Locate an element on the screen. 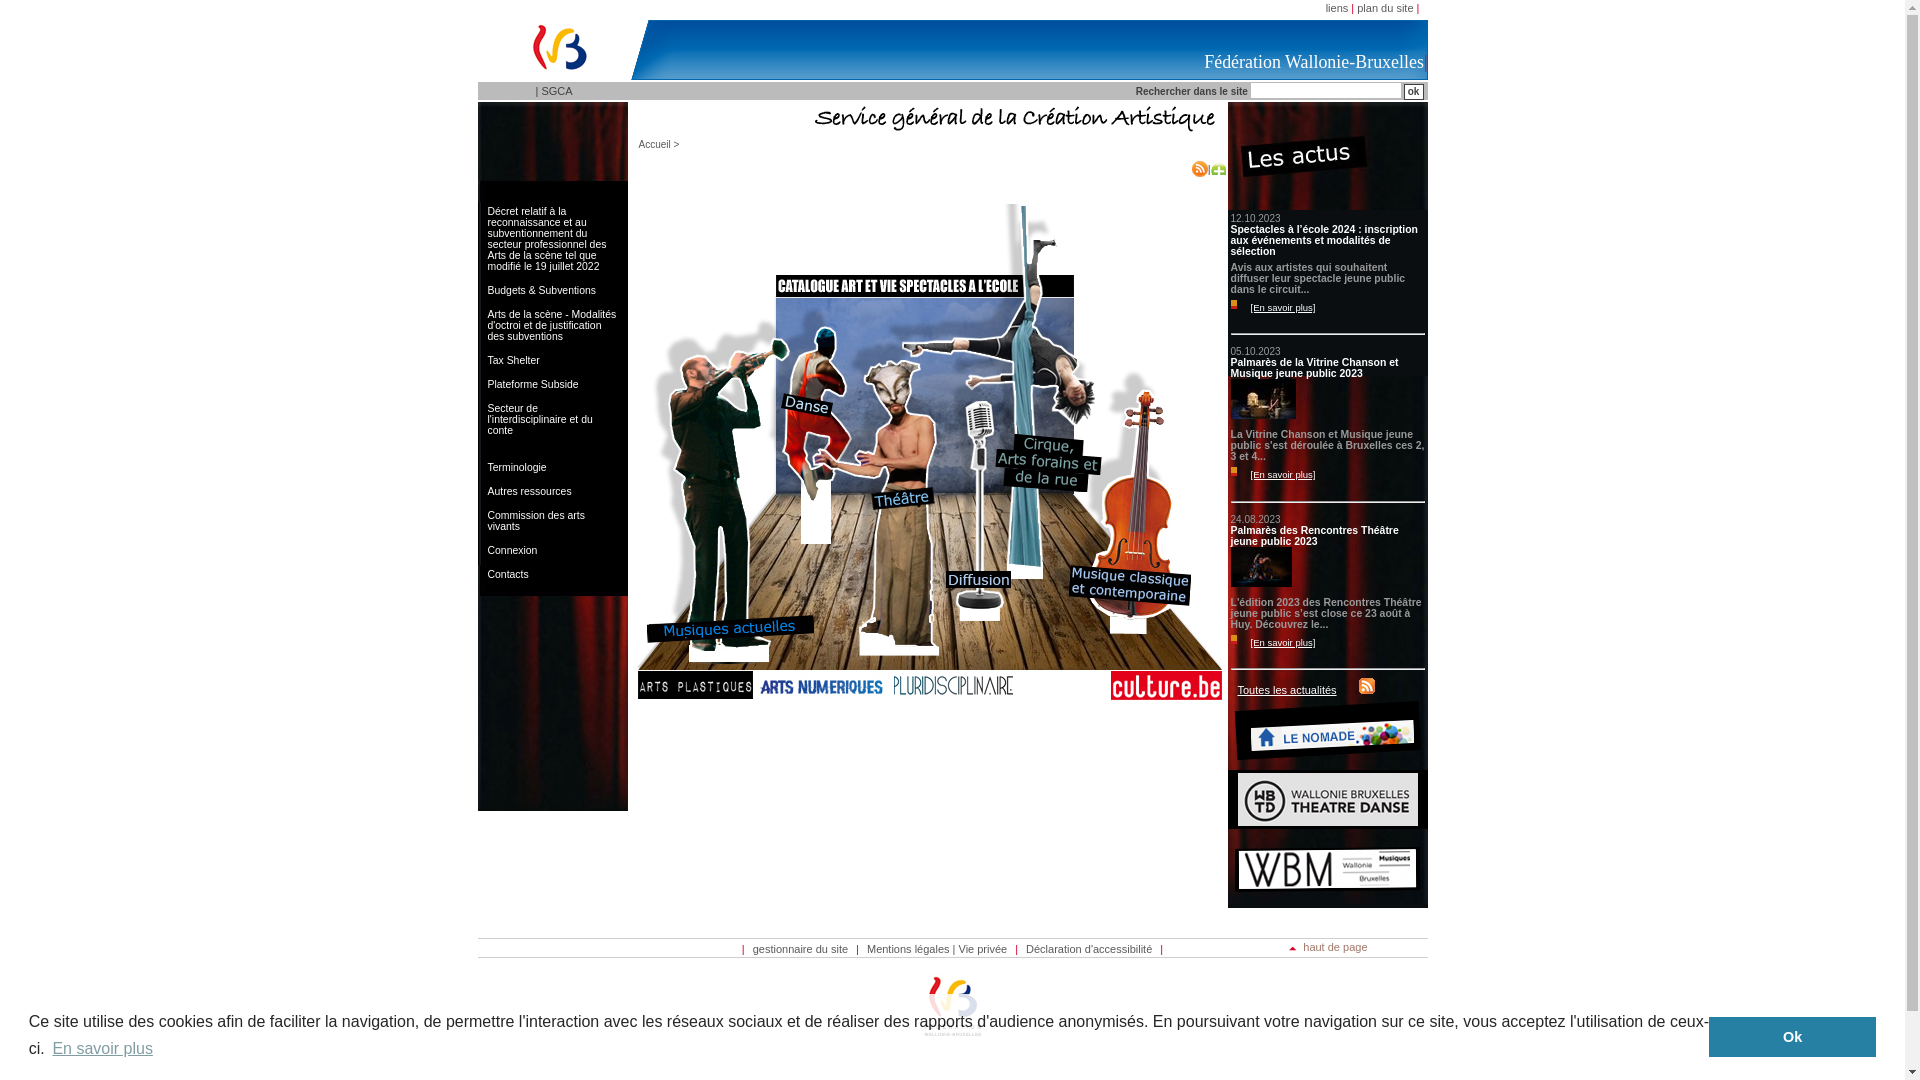  fils RSS is located at coordinates (1367, 686).